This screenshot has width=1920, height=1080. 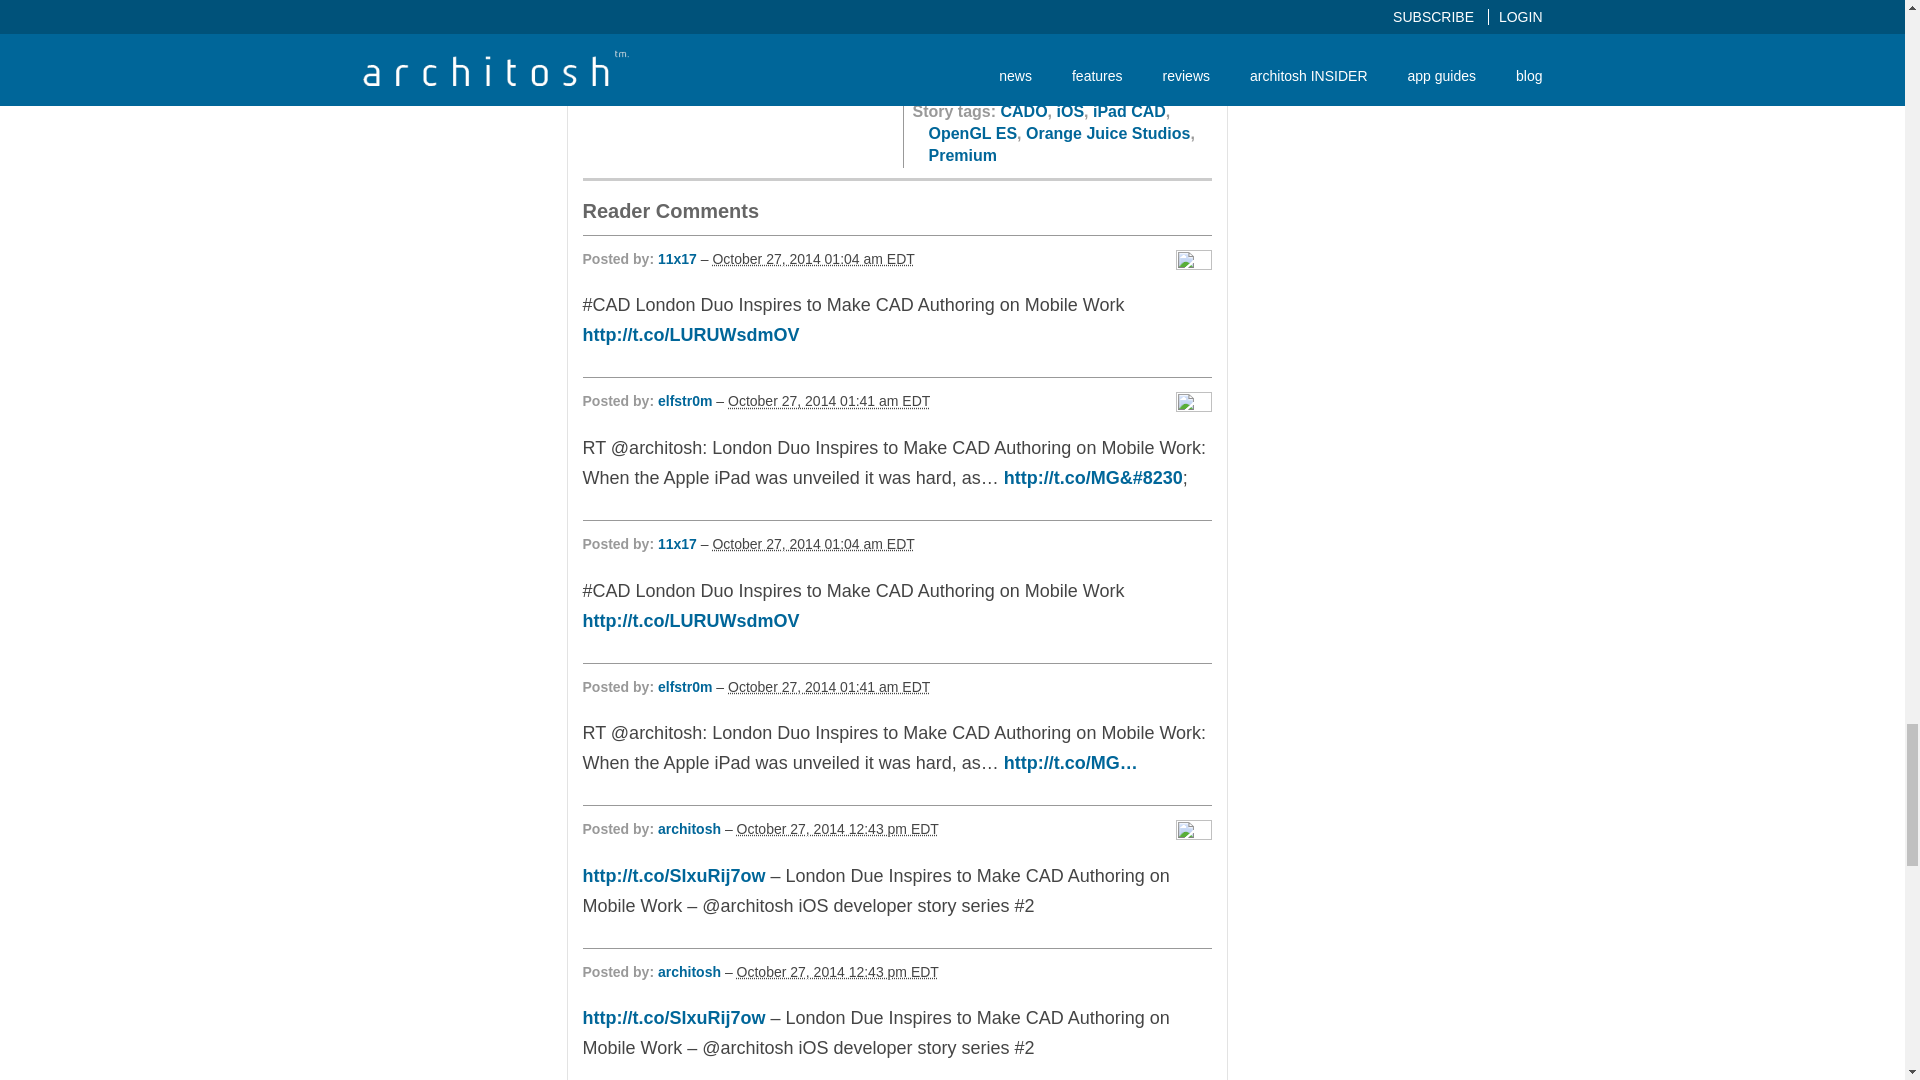 What do you see at coordinates (1112, 88) in the screenshot?
I see `Special` at bounding box center [1112, 88].